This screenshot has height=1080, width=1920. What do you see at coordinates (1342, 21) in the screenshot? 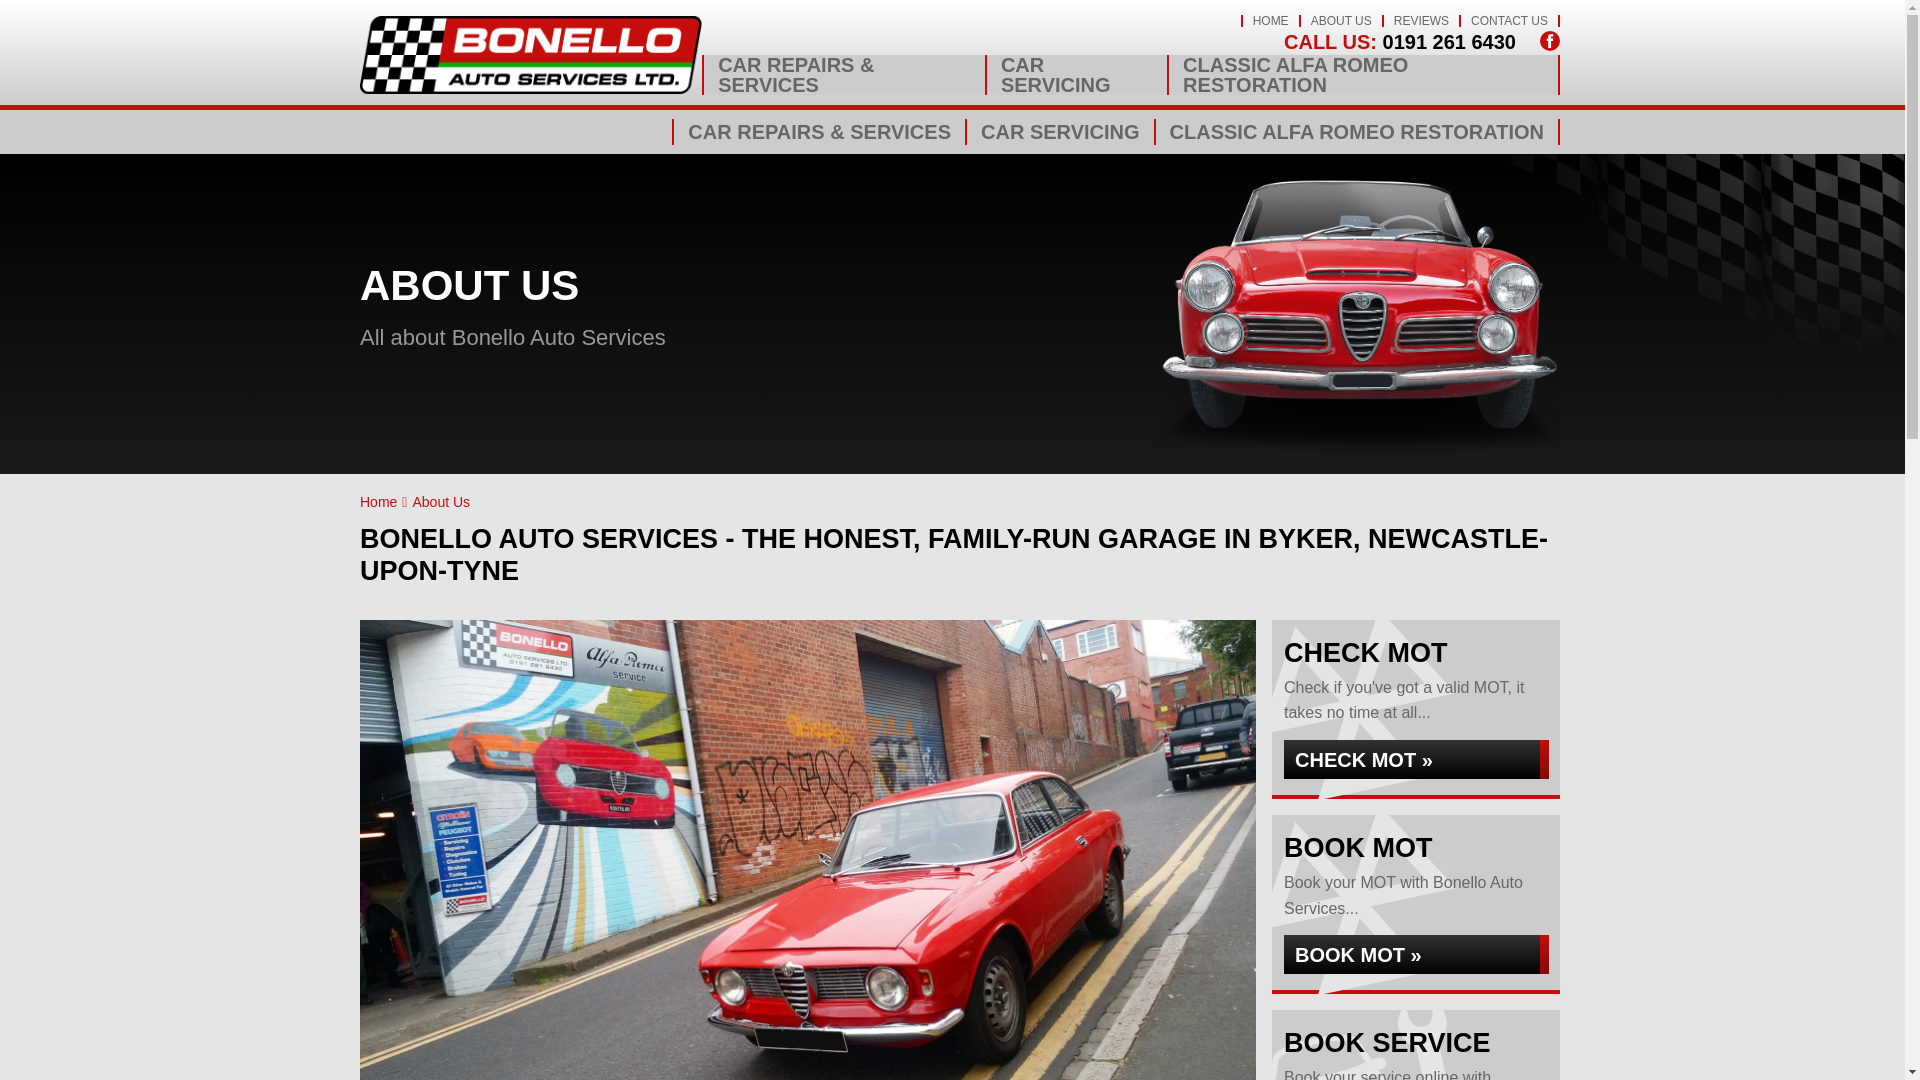
I see `ABOUT US` at bounding box center [1342, 21].